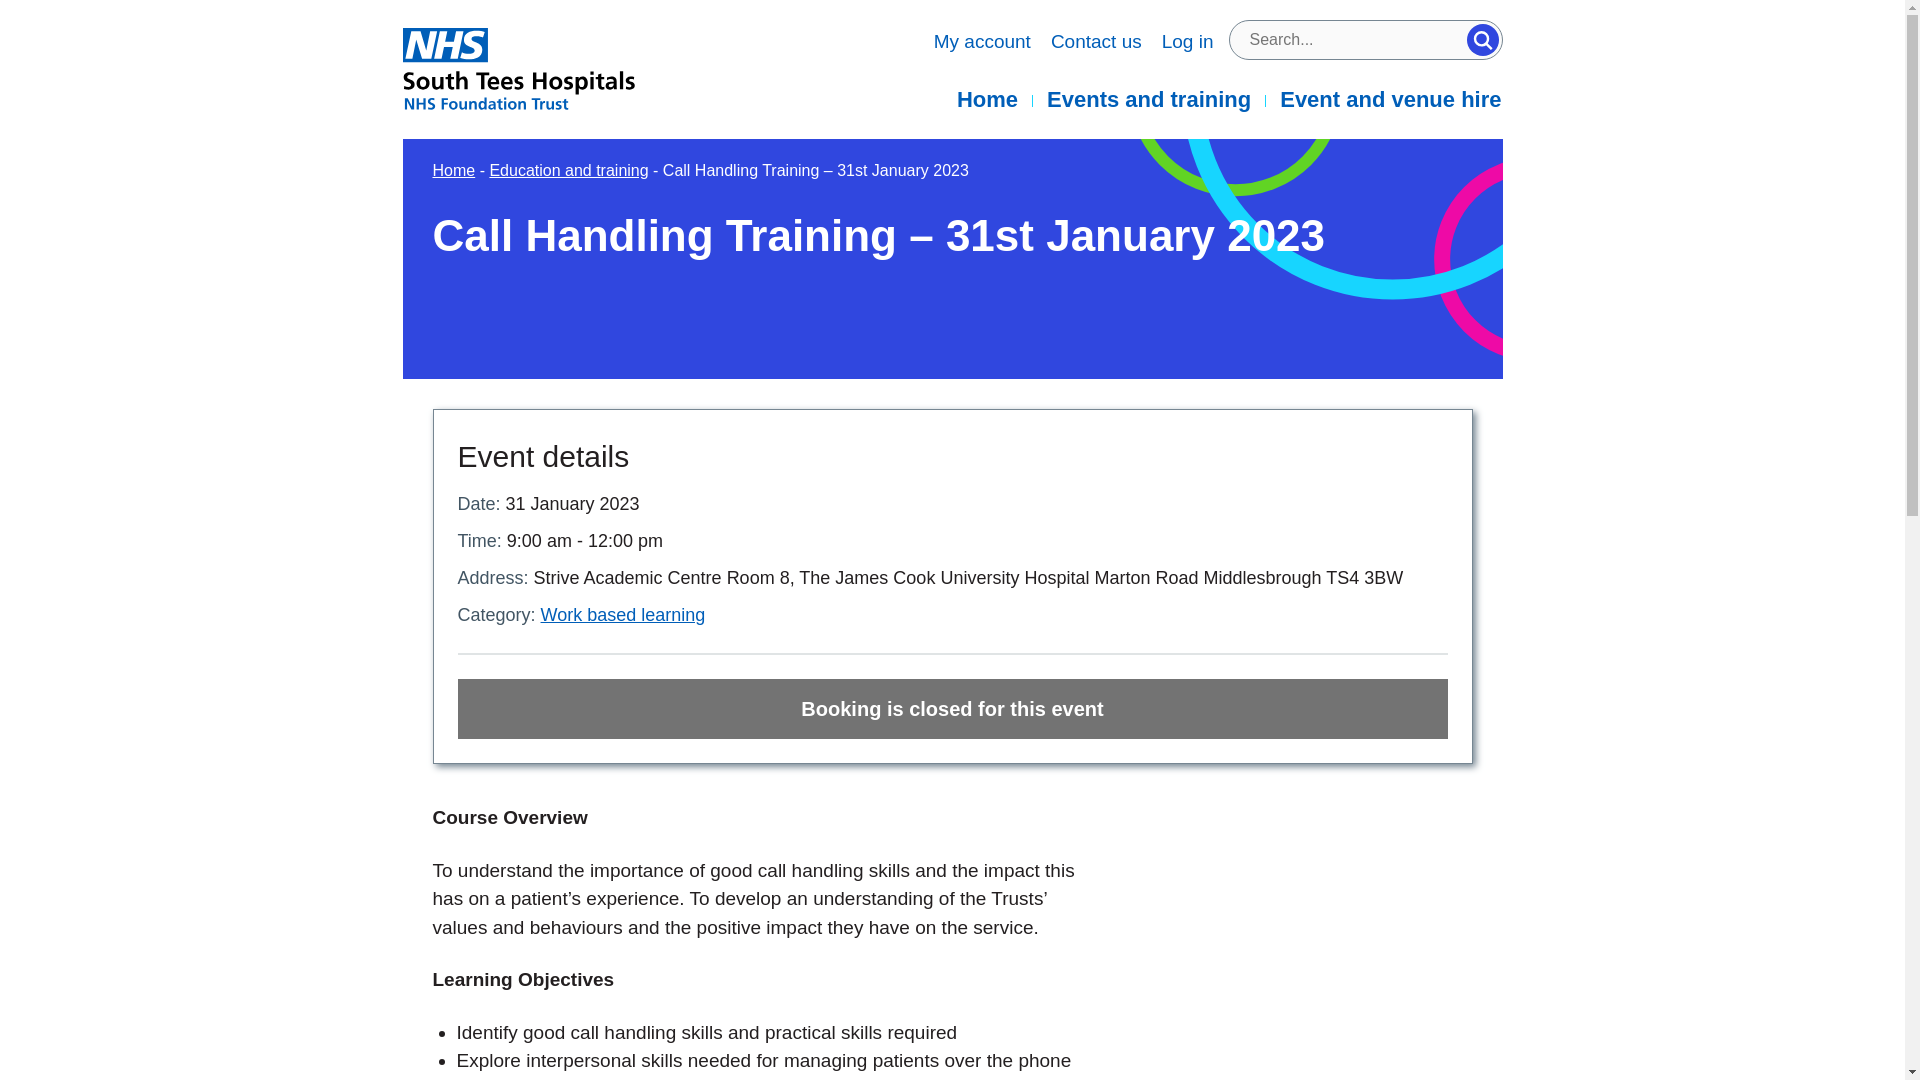  Describe the element at coordinates (1383, 100) in the screenshot. I see `Event and venue hire` at that location.